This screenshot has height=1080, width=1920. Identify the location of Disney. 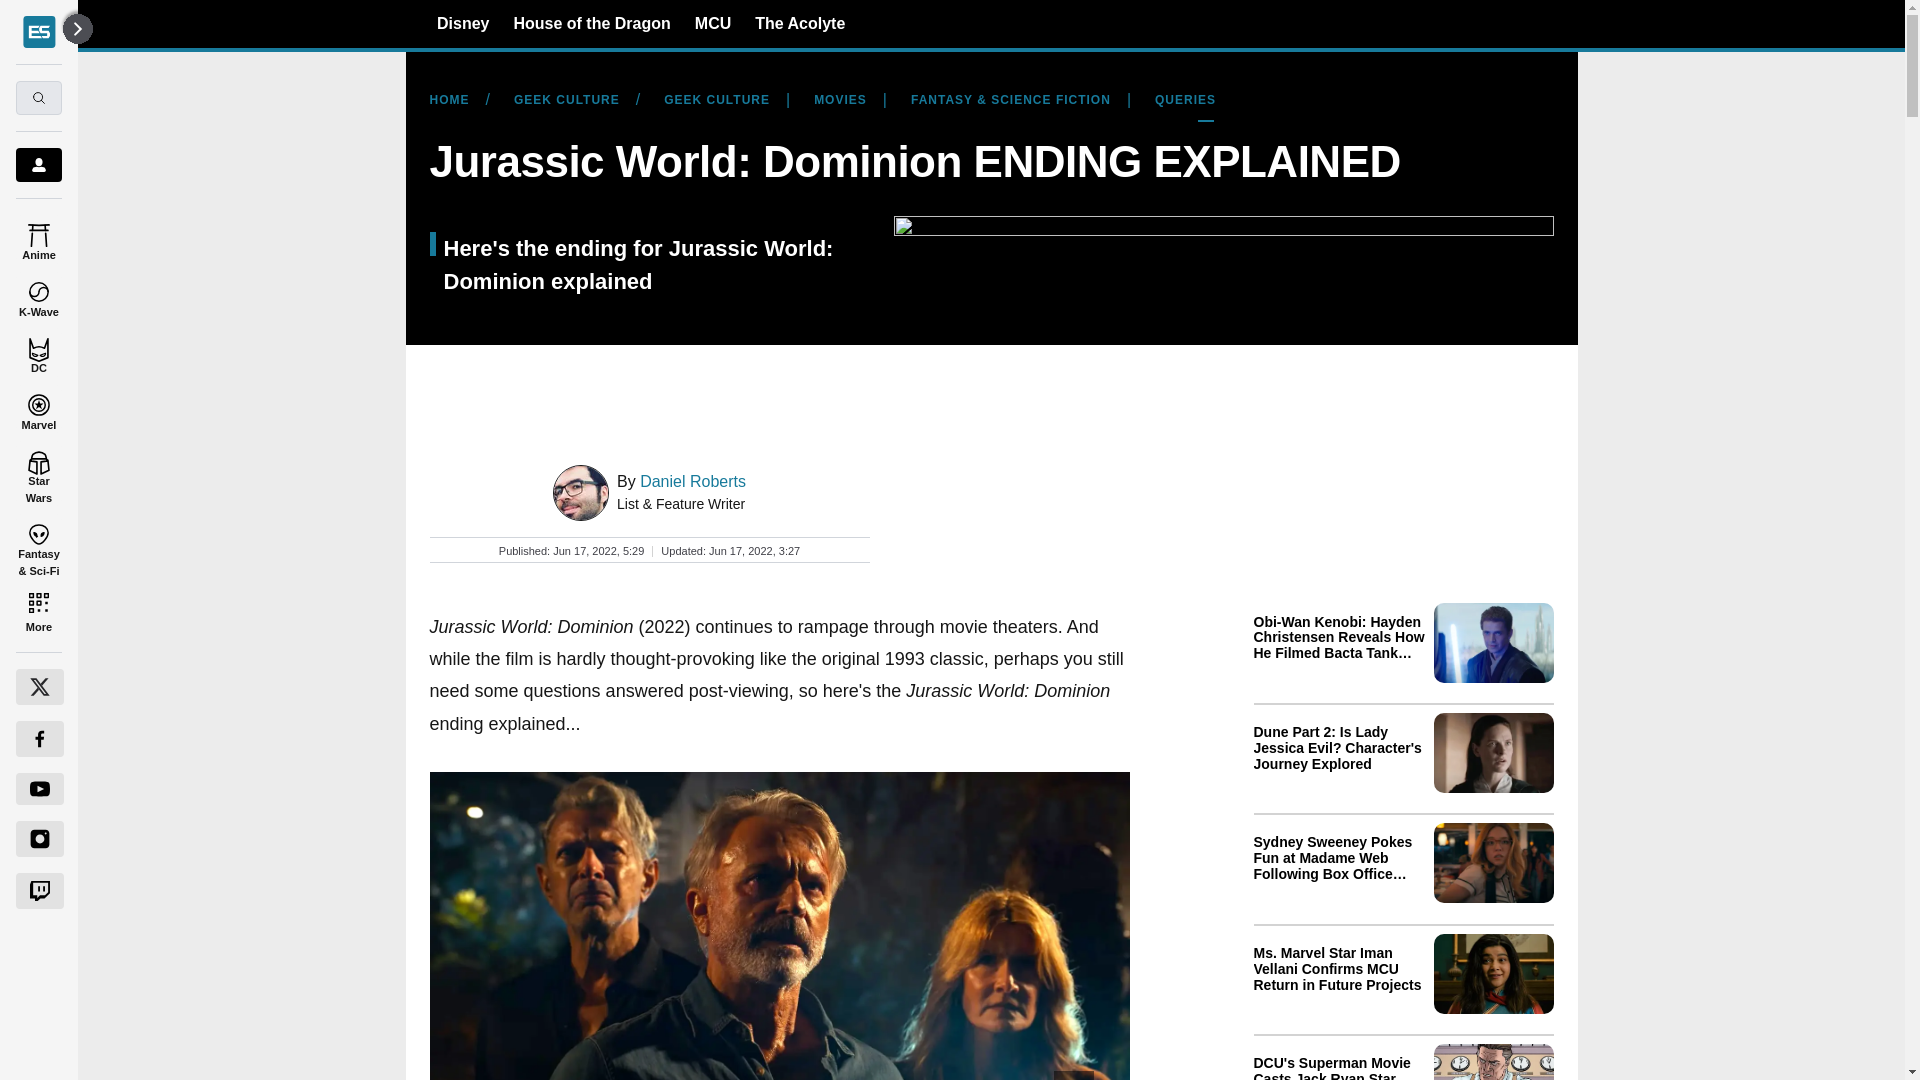
(463, 23).